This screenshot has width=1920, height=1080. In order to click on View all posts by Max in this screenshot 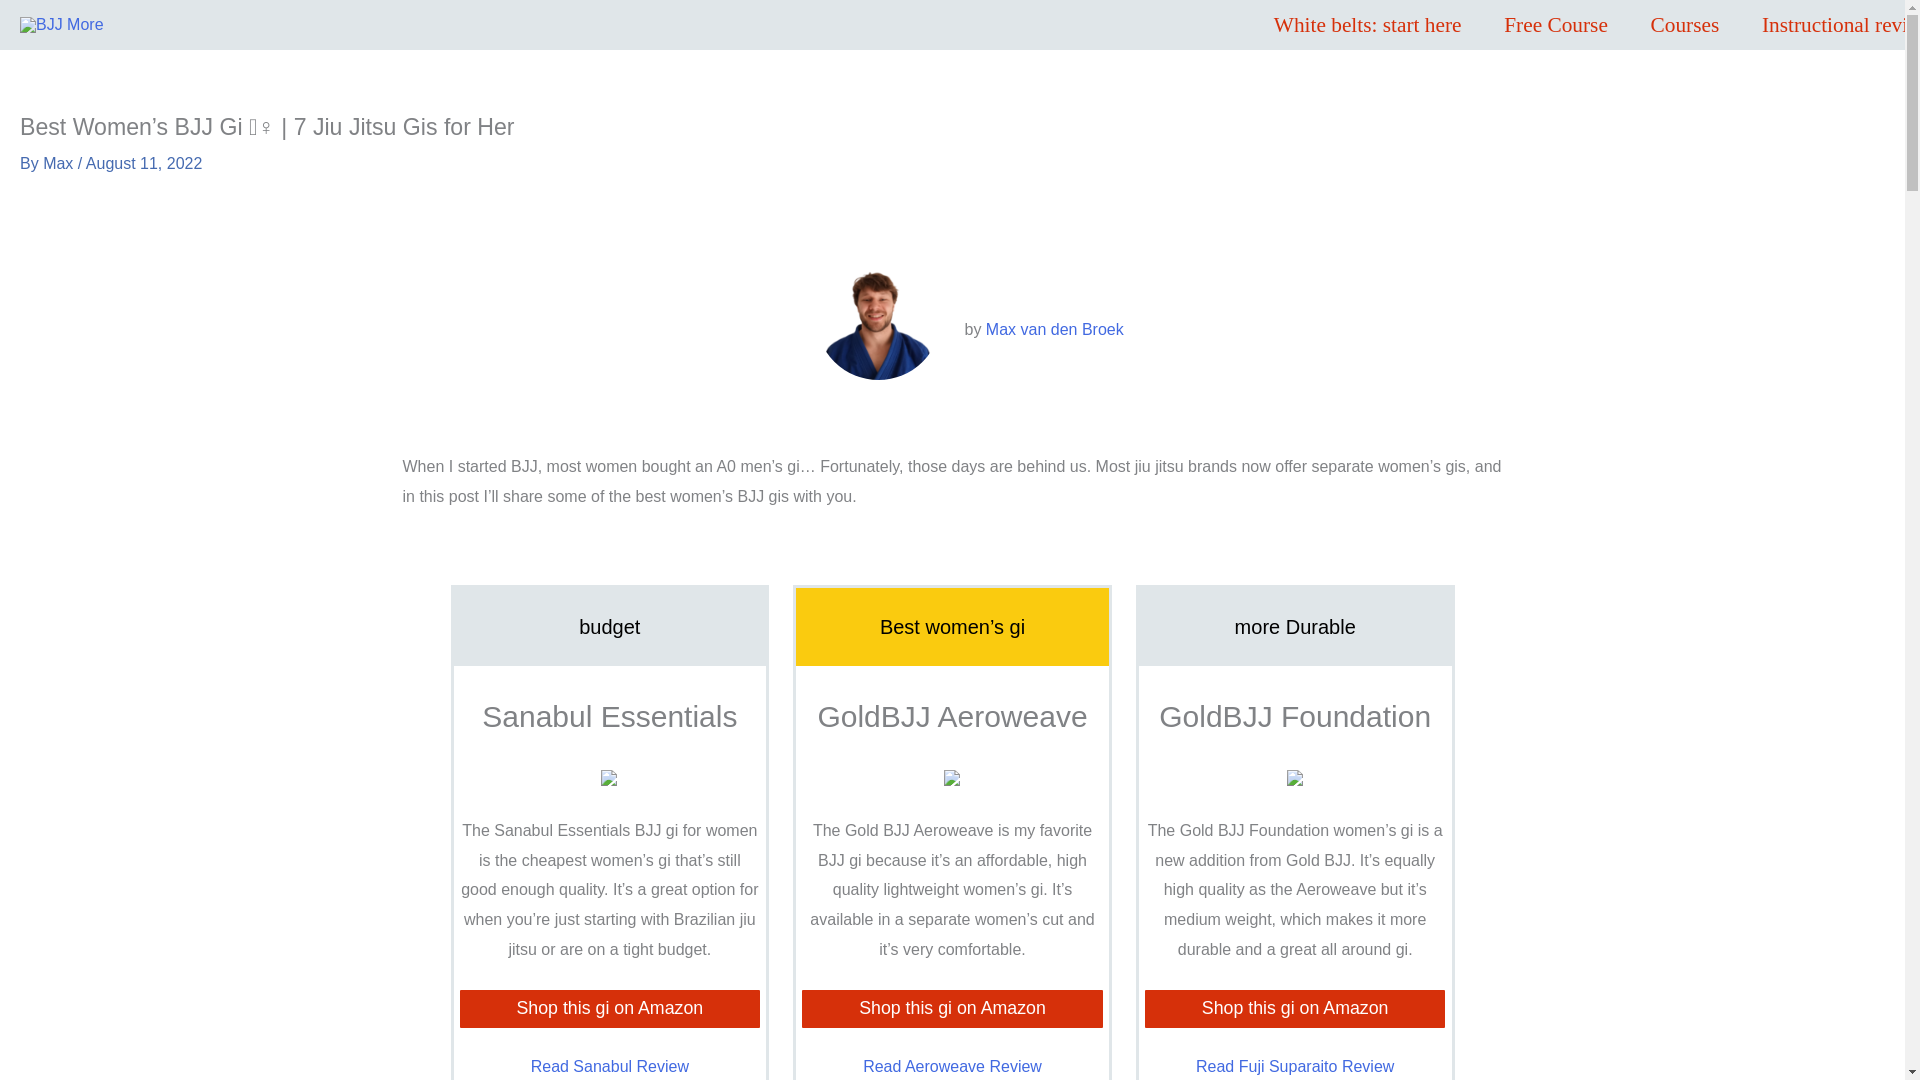, I will do `click(60, 163)`.